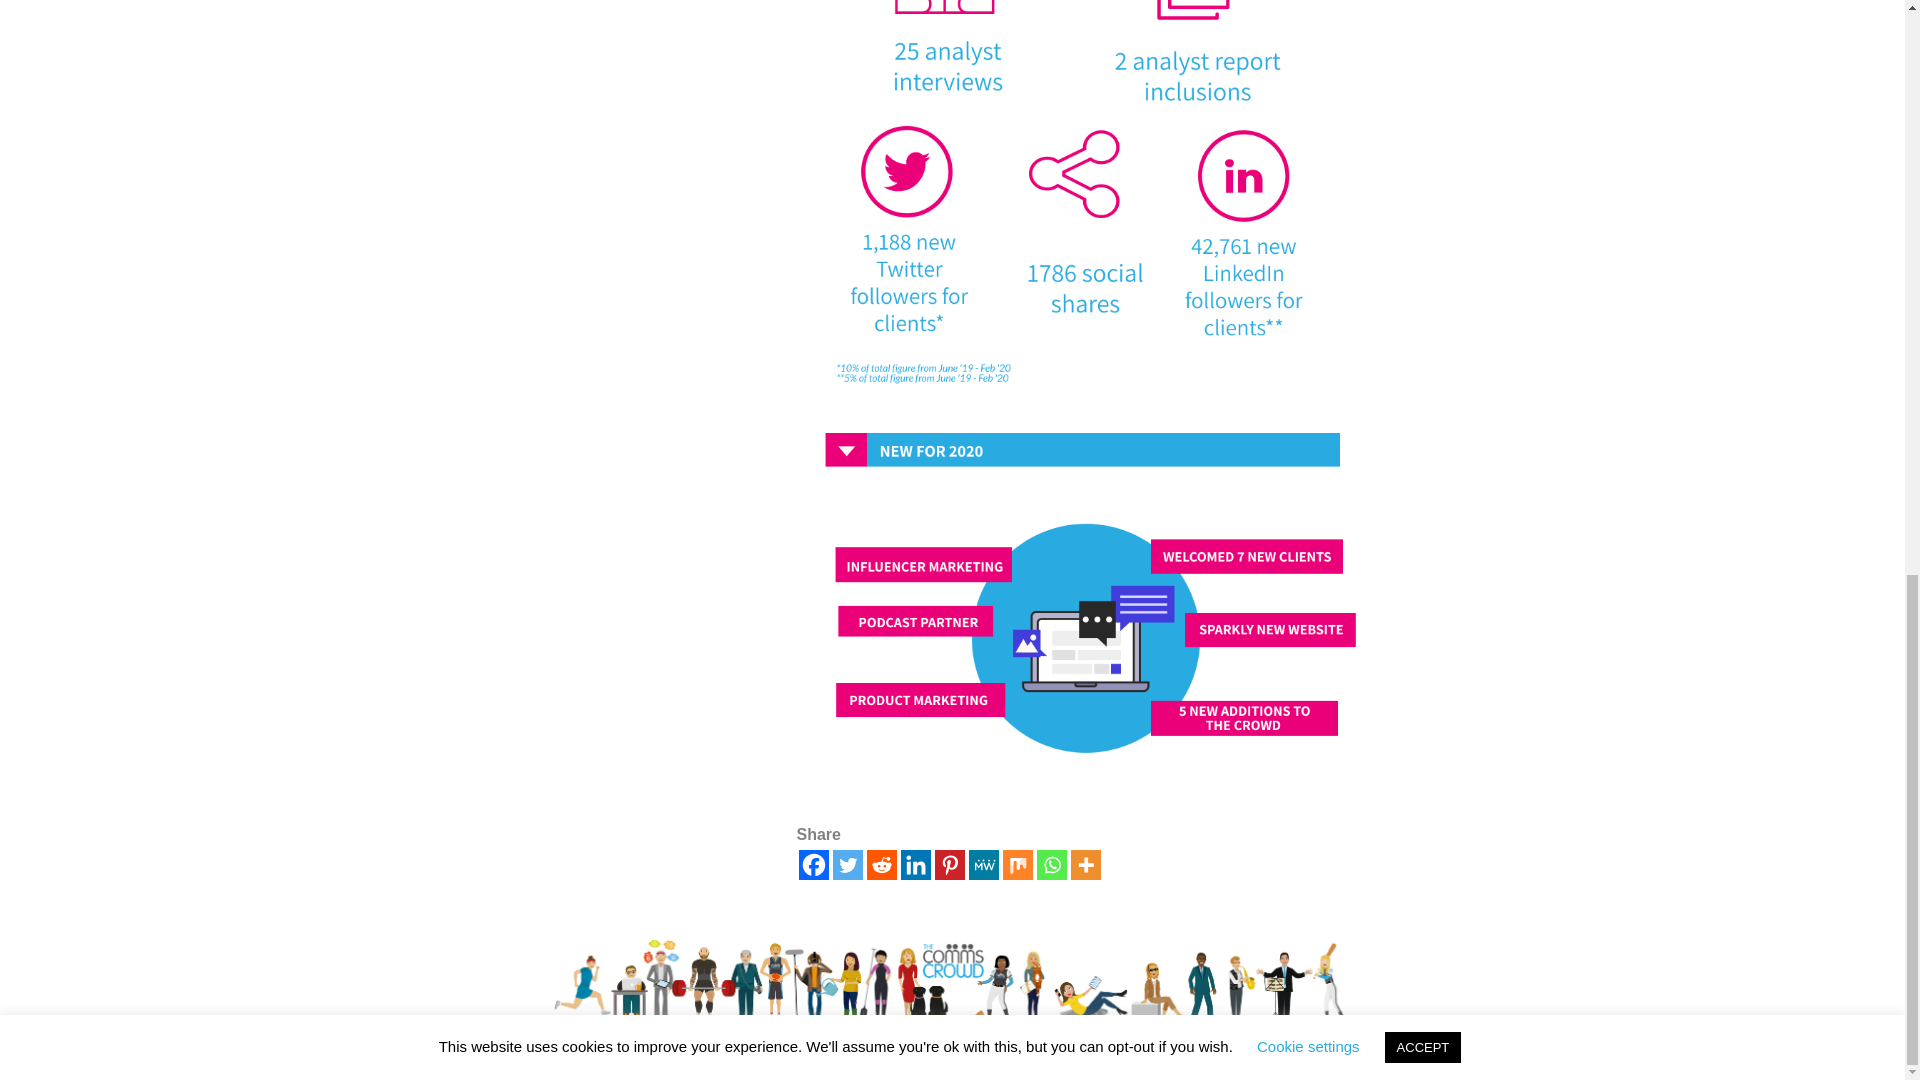 The height and width of the screenshot is (1080, 1920). I want to click on Twitter, so click(846, 864).